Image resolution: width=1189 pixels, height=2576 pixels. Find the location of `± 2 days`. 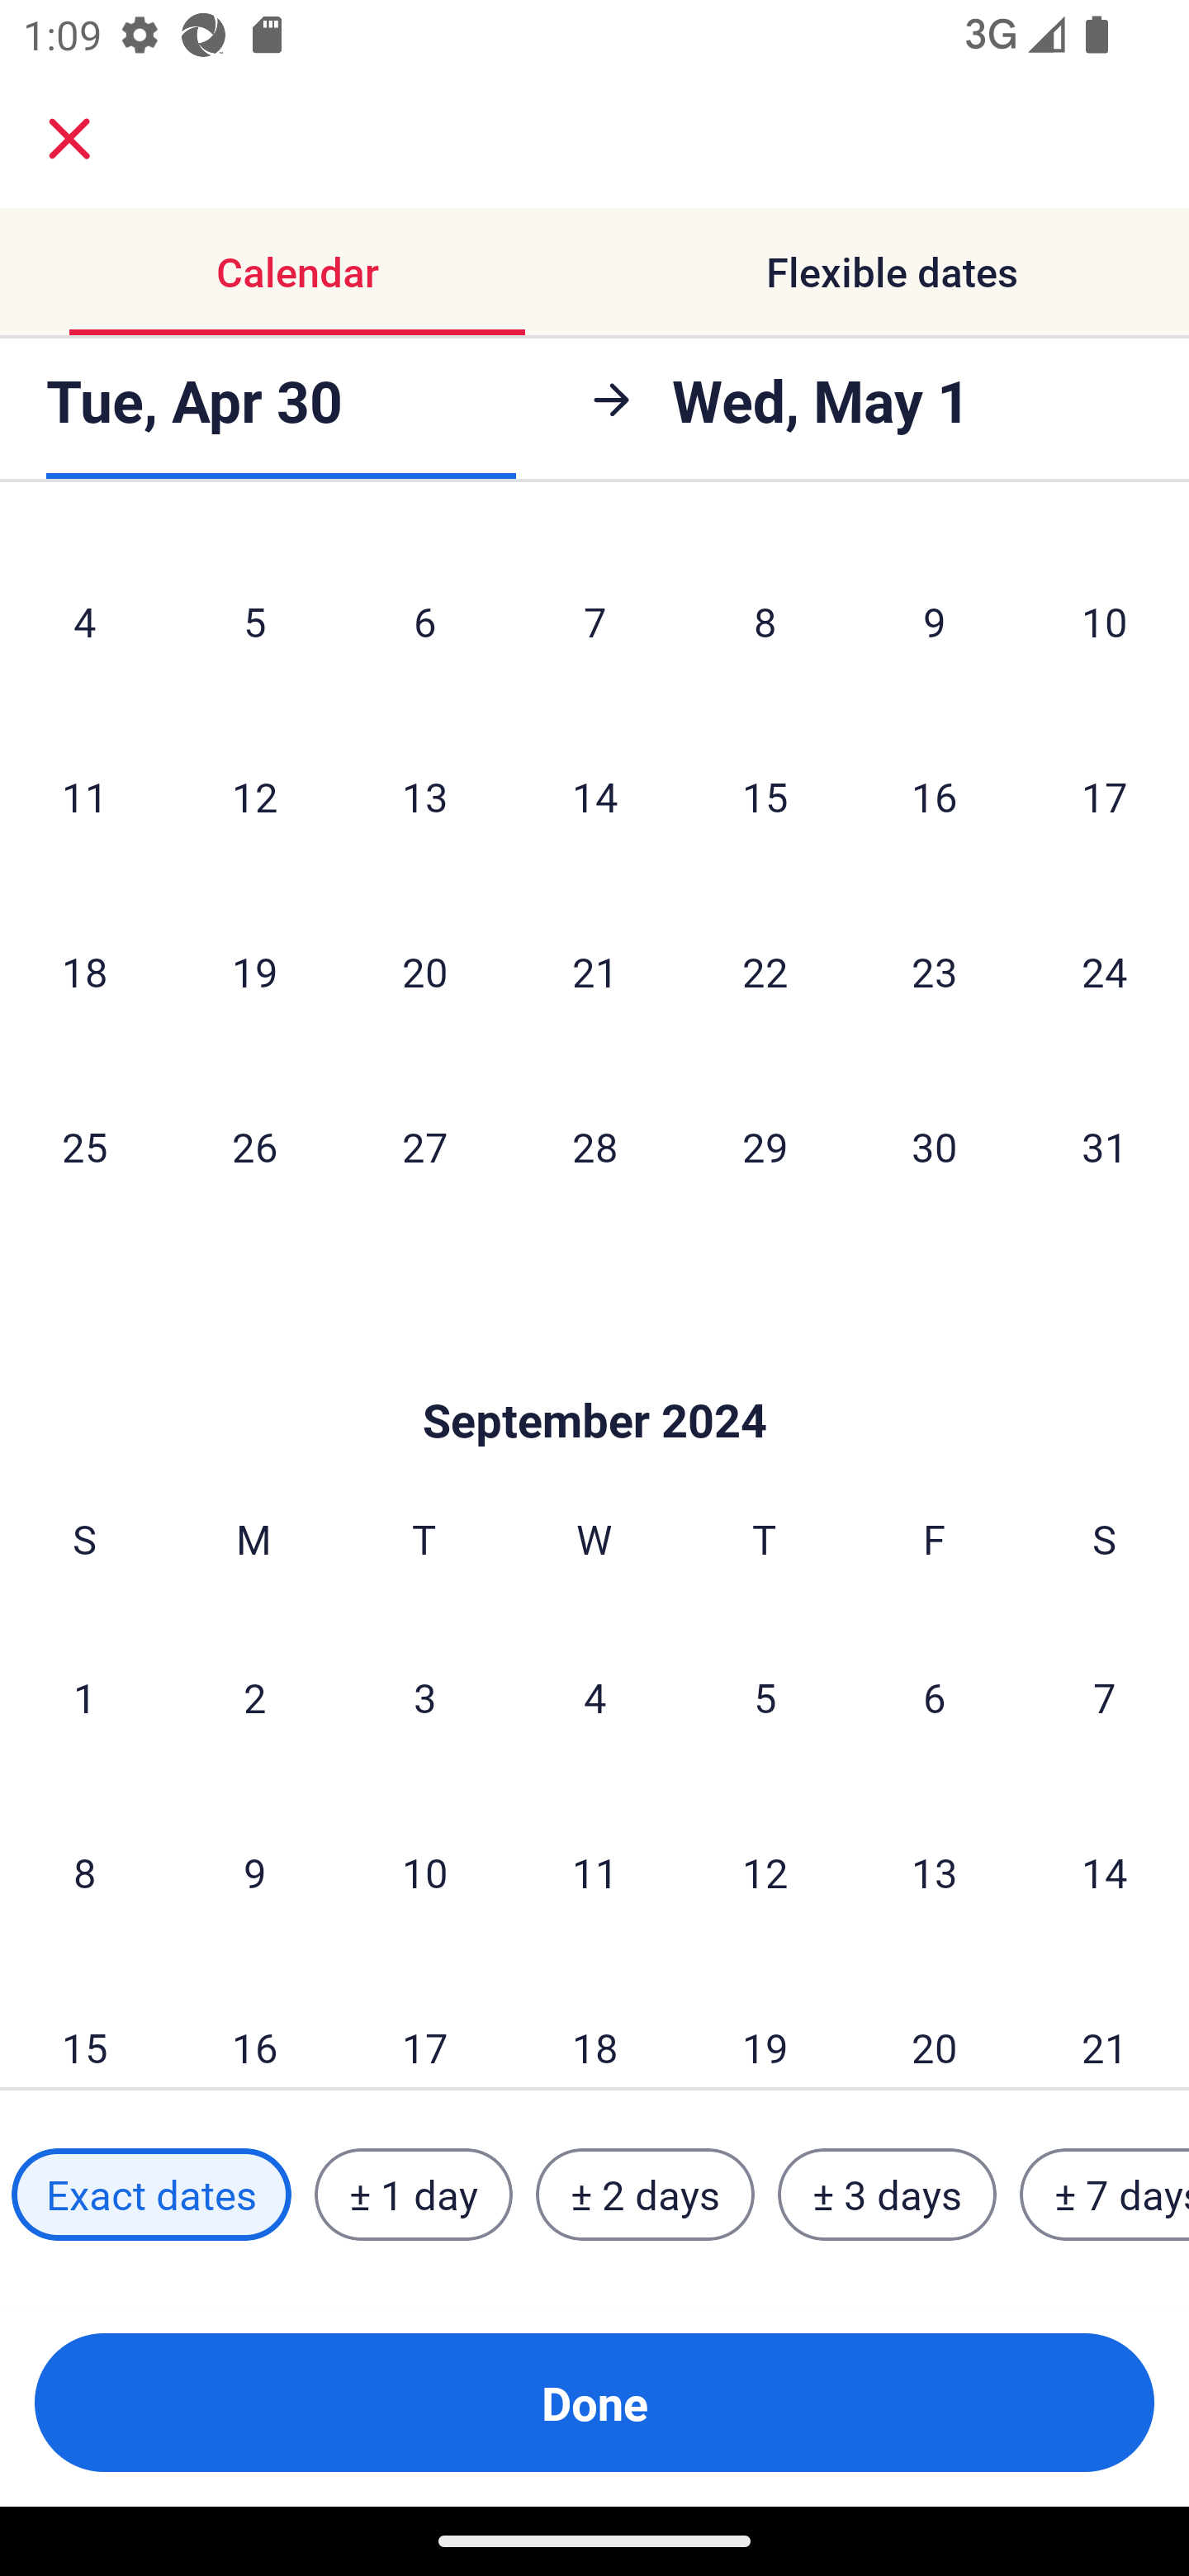

± 2 days is located at coordinates (646, 2195).